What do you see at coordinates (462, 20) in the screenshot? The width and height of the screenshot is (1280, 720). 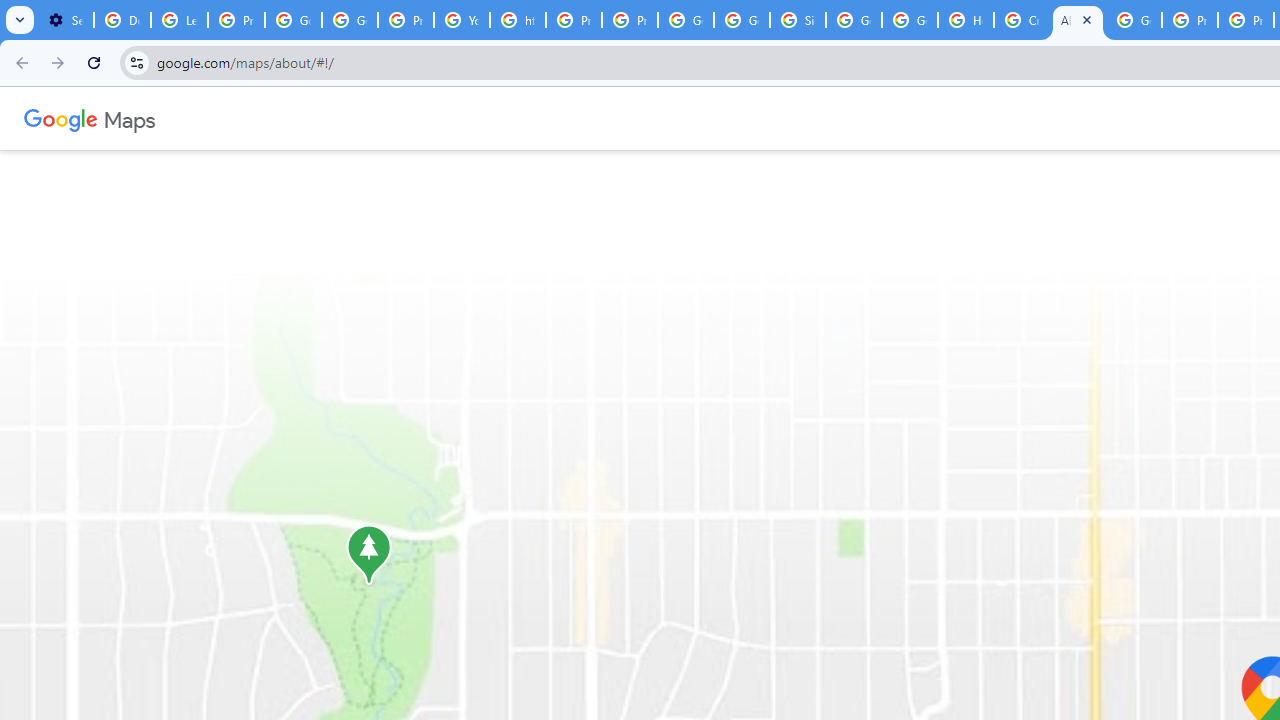 I see `YouTube` at bounding box center [462, 20].